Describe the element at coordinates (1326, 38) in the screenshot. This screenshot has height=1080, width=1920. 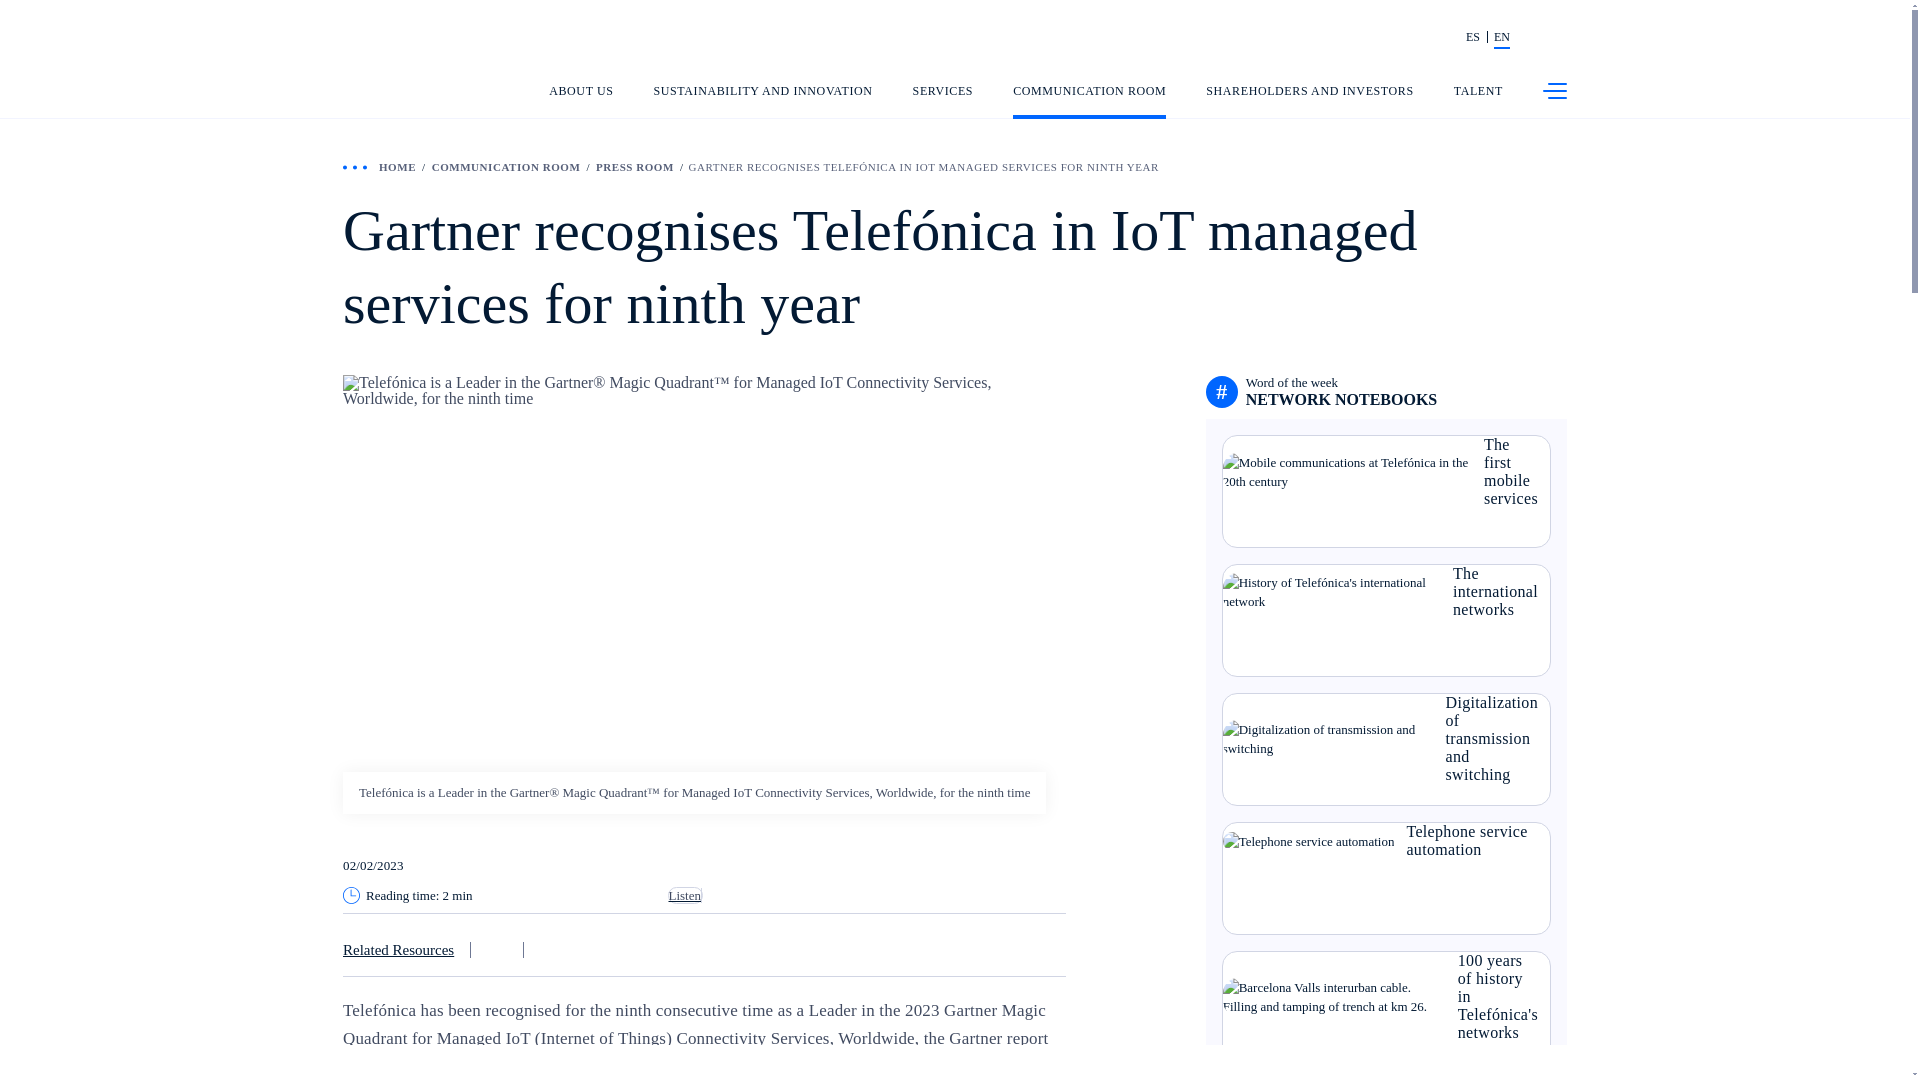
I see `Info BME` at that location.